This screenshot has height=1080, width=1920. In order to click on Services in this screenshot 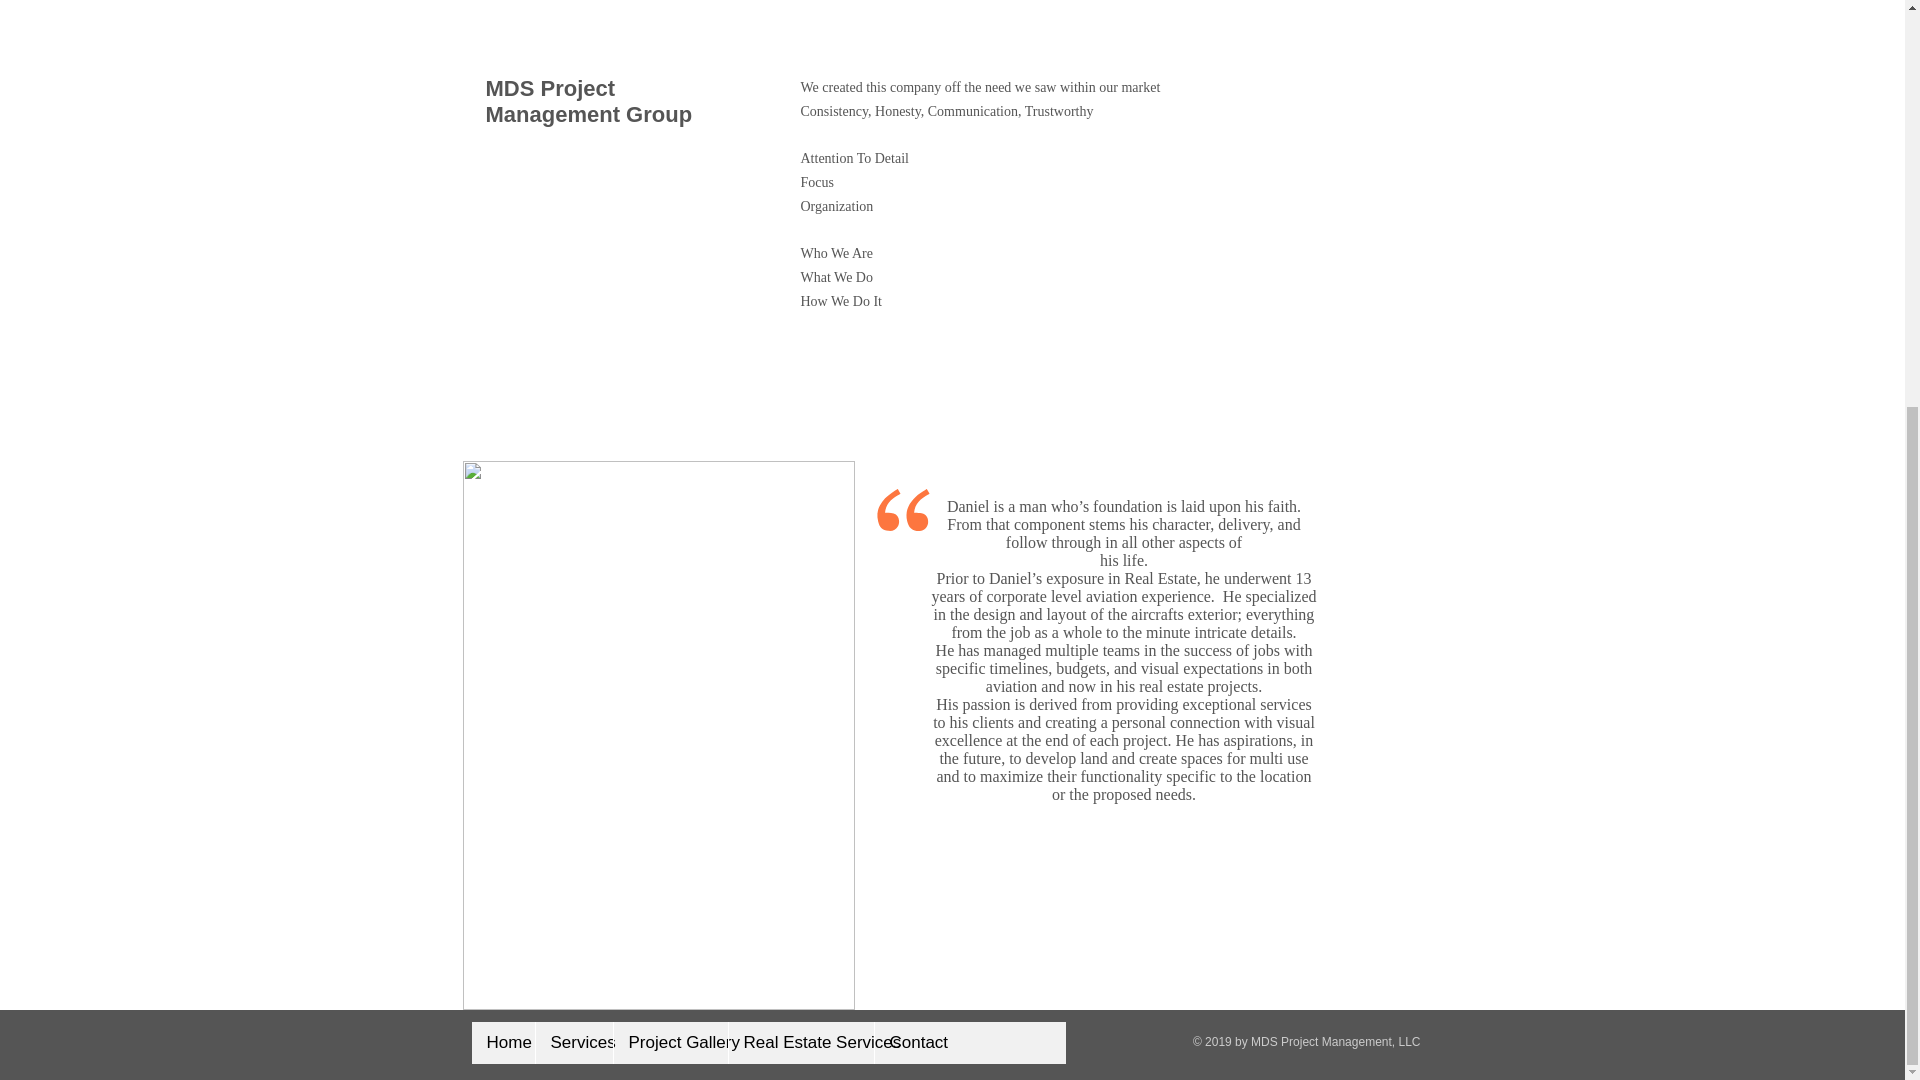, I will do `click(572, 1042)`.